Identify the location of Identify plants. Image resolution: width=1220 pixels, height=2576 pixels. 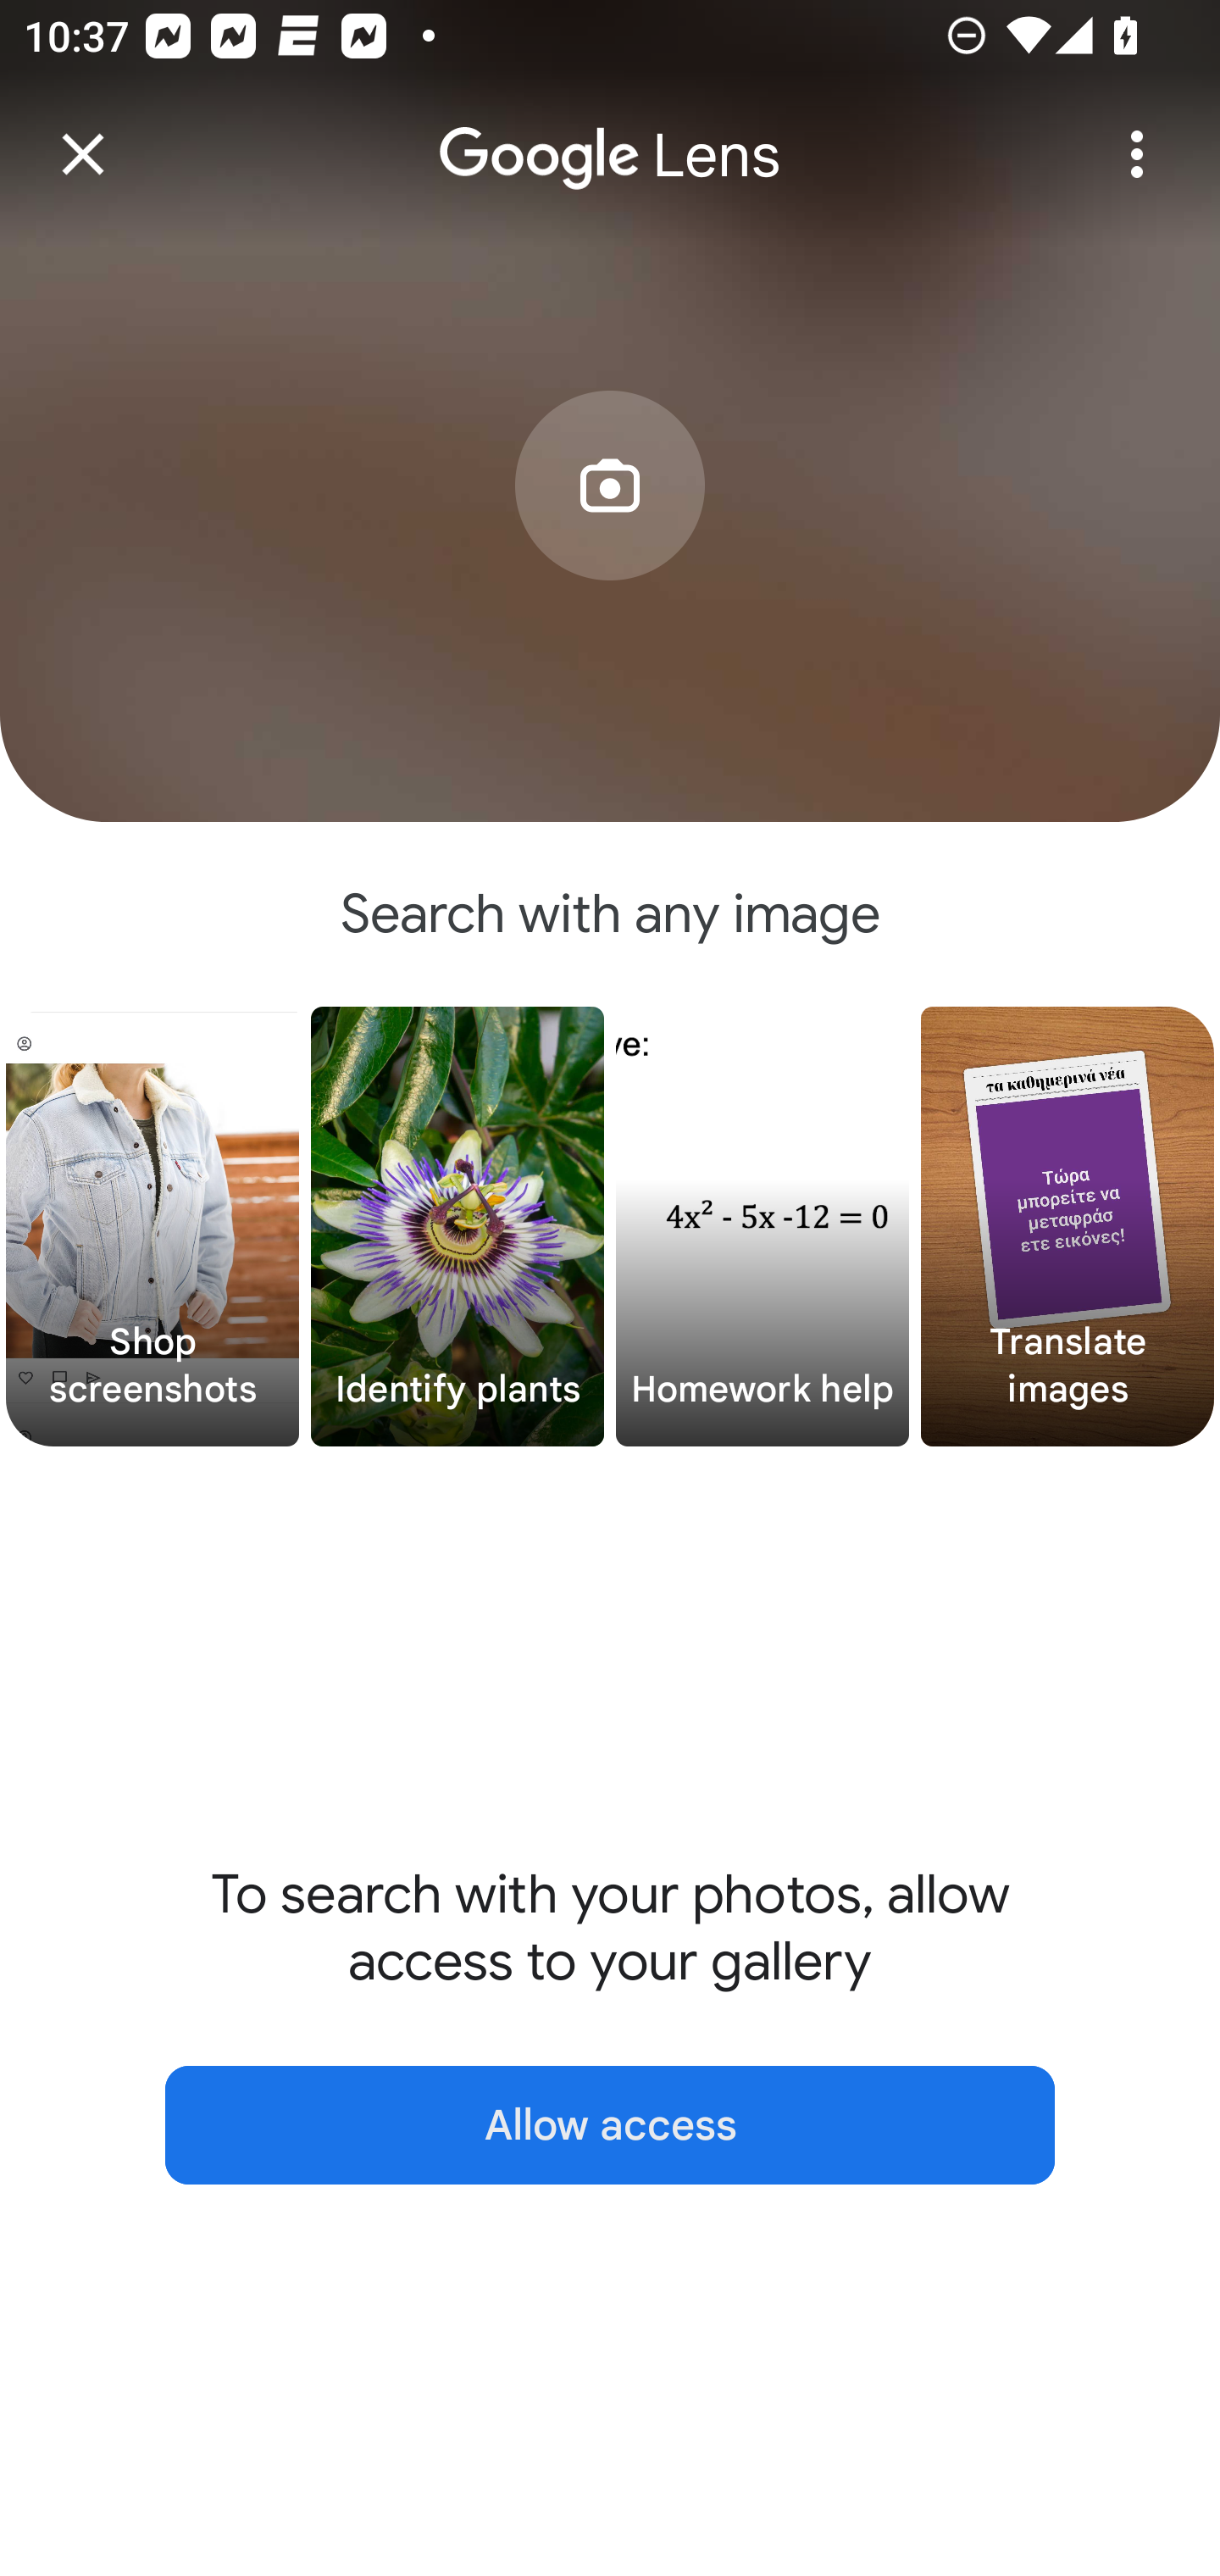
(457, 1227).